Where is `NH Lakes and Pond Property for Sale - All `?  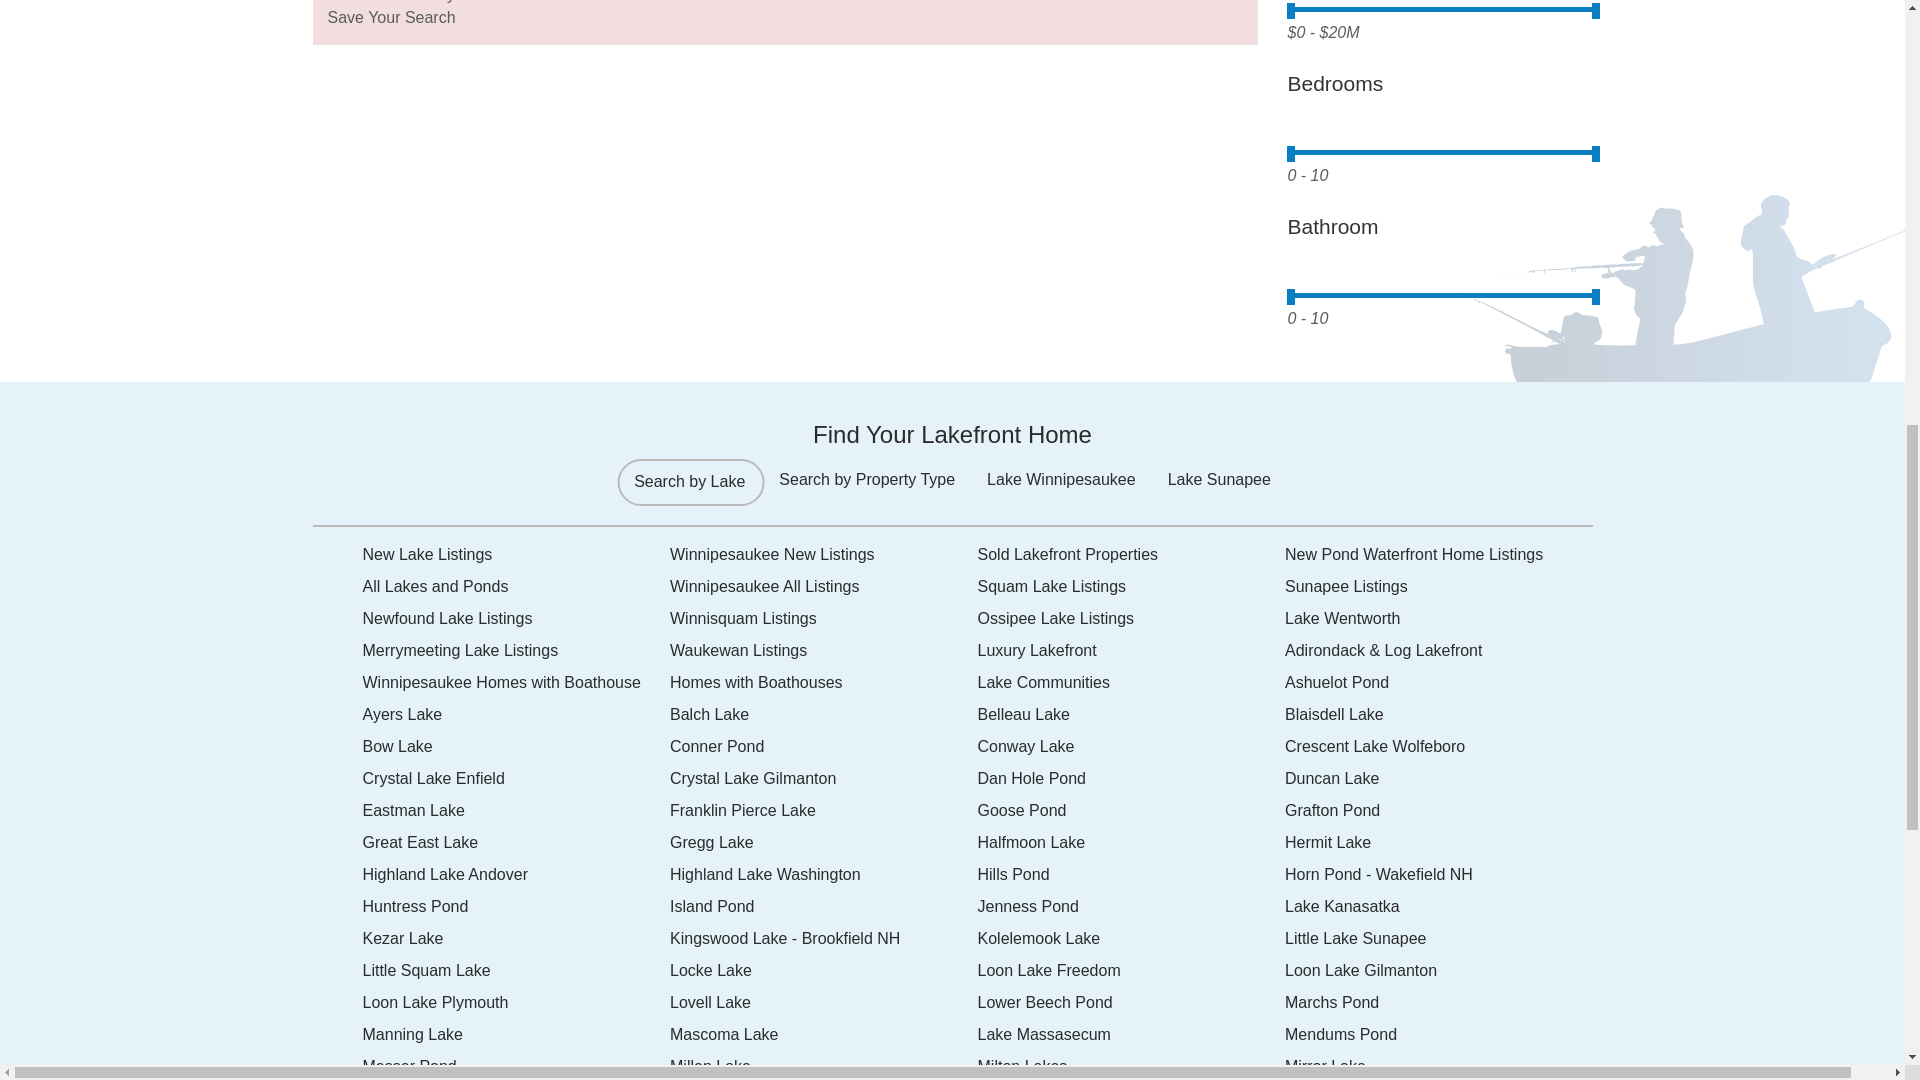
NH Lakes and Pond Property for Sale - All  is located at coordinates (516, 586).